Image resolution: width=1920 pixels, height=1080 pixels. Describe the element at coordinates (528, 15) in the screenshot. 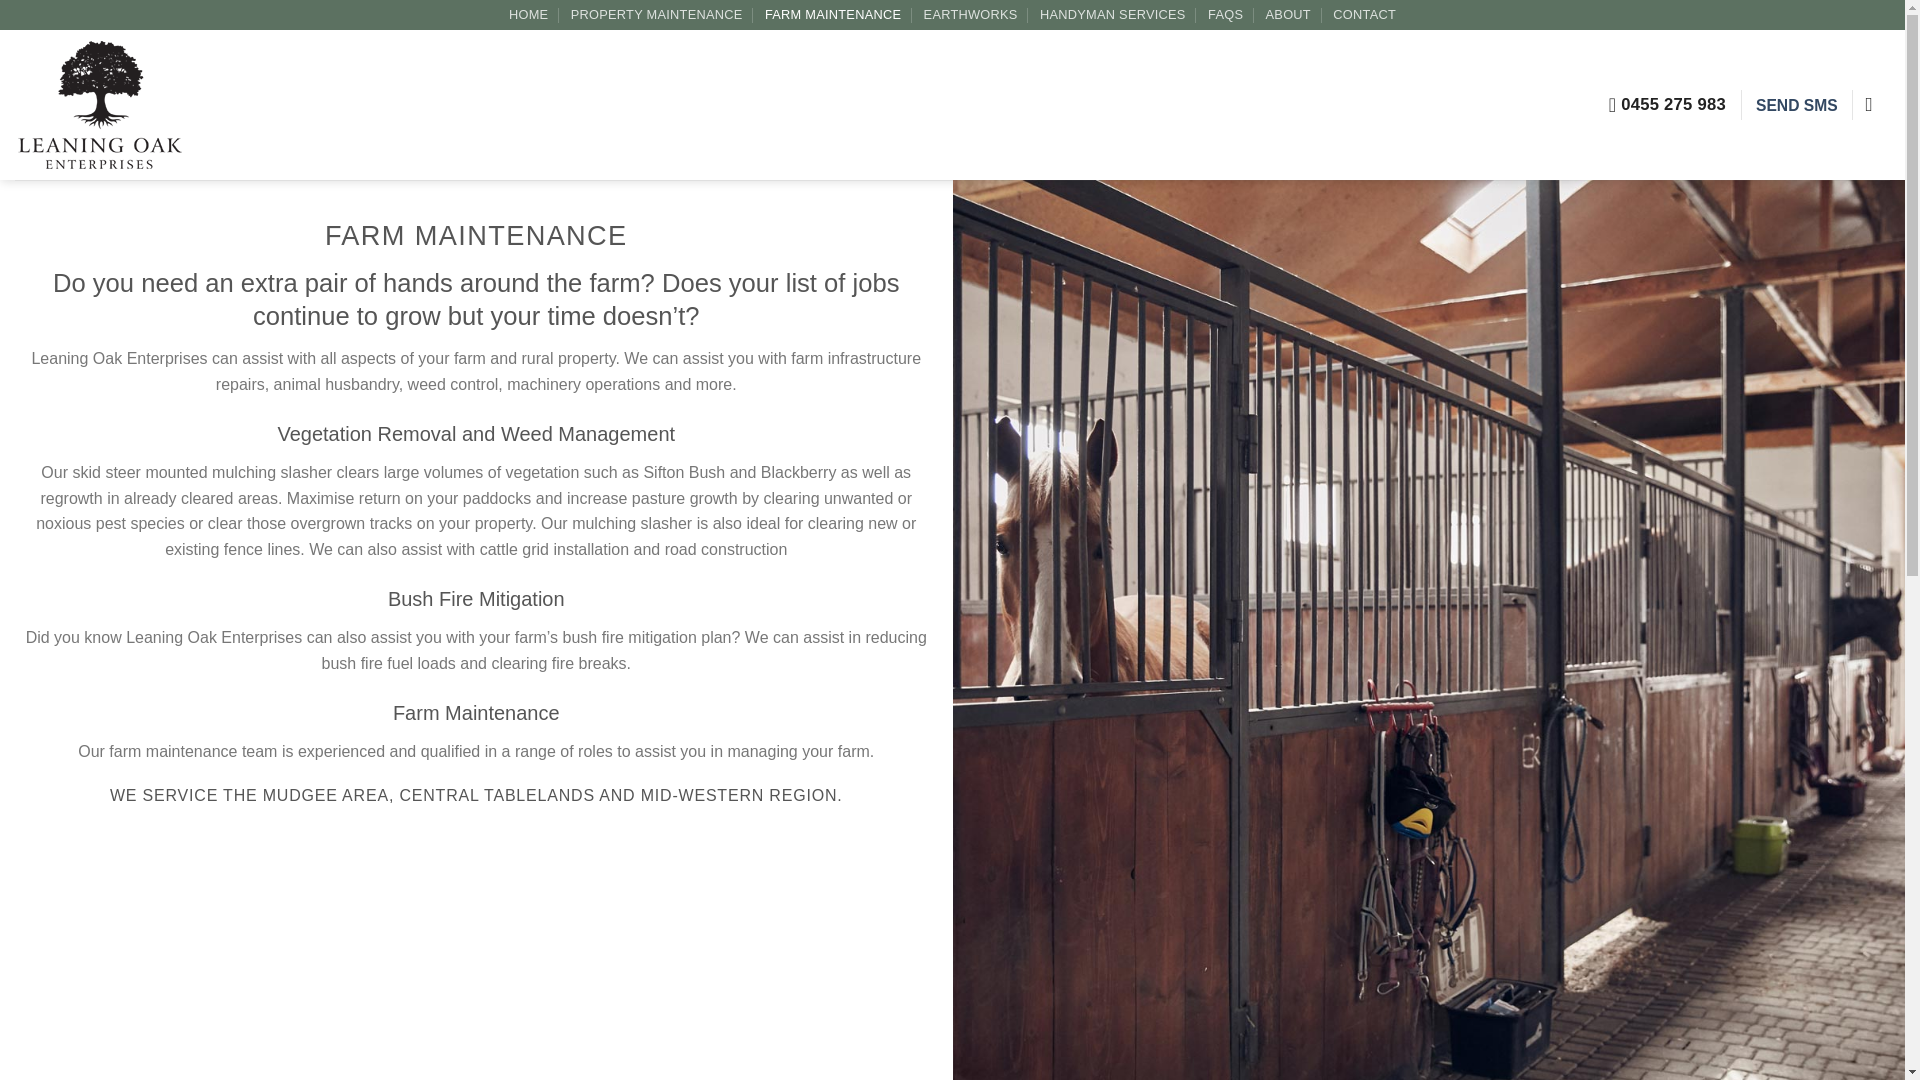

I see `HOME` at that location.